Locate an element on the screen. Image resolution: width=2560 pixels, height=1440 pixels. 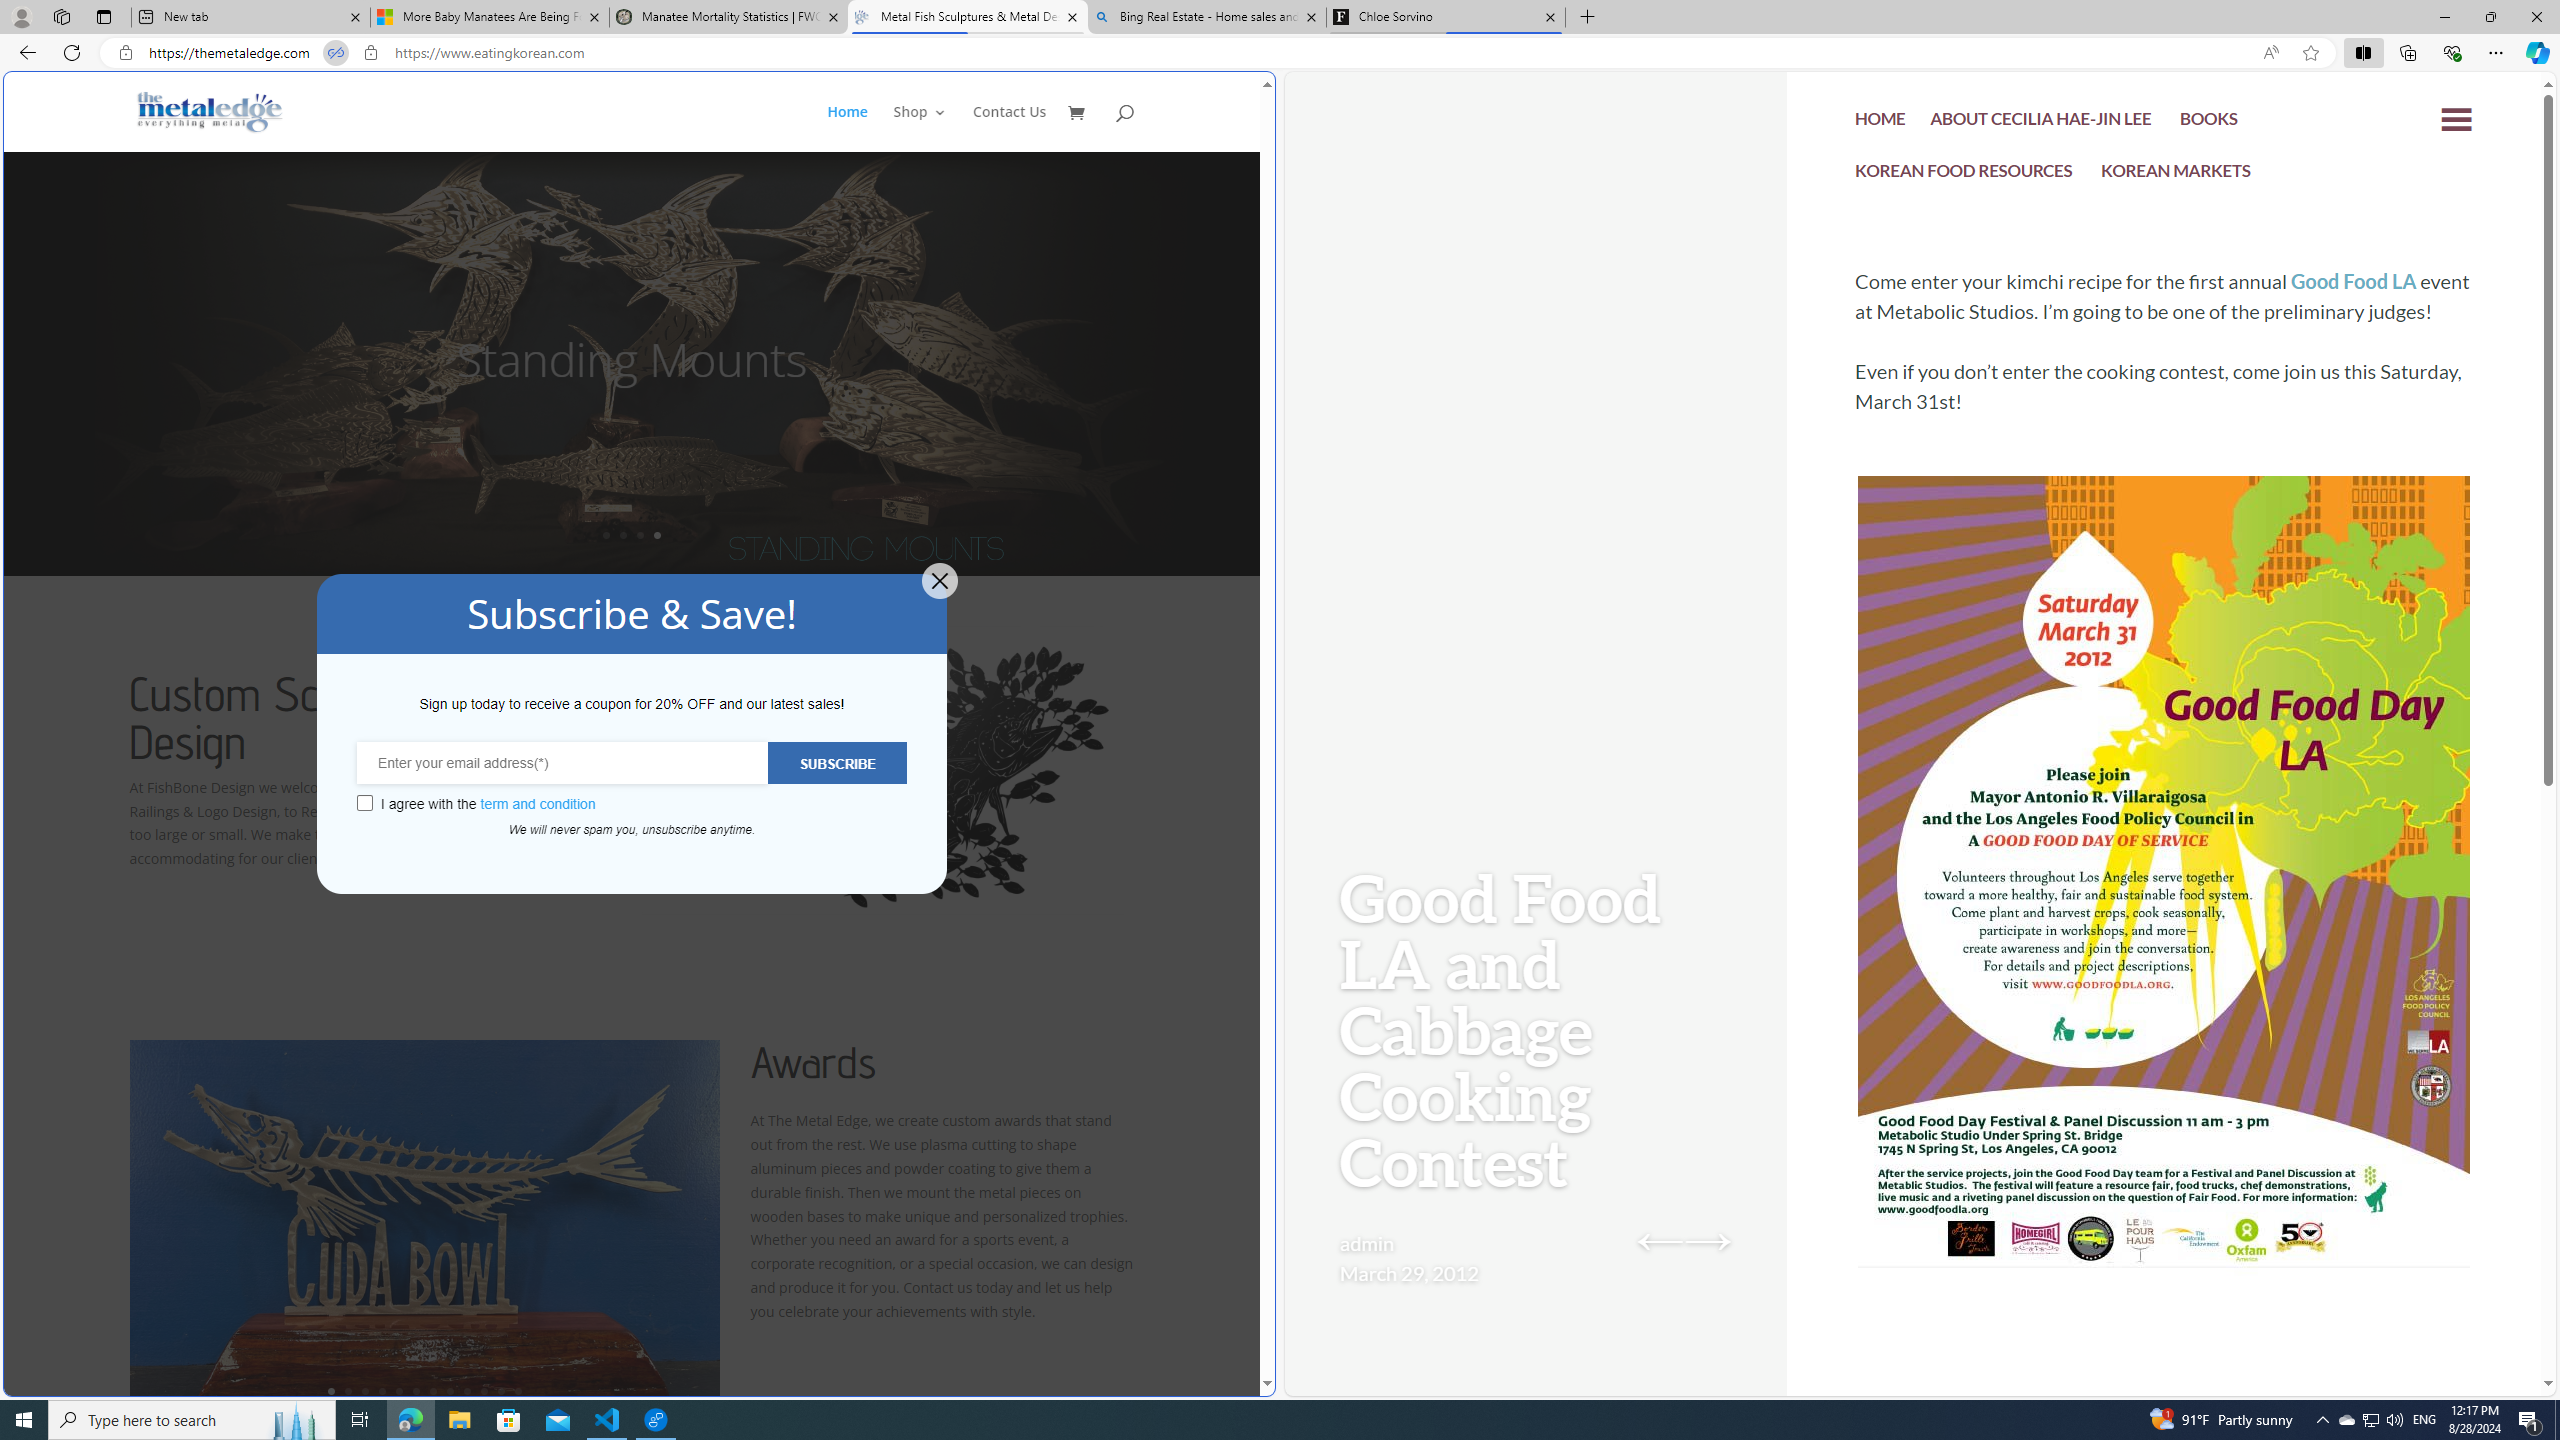
3 is located at coordinates (364, 1390).